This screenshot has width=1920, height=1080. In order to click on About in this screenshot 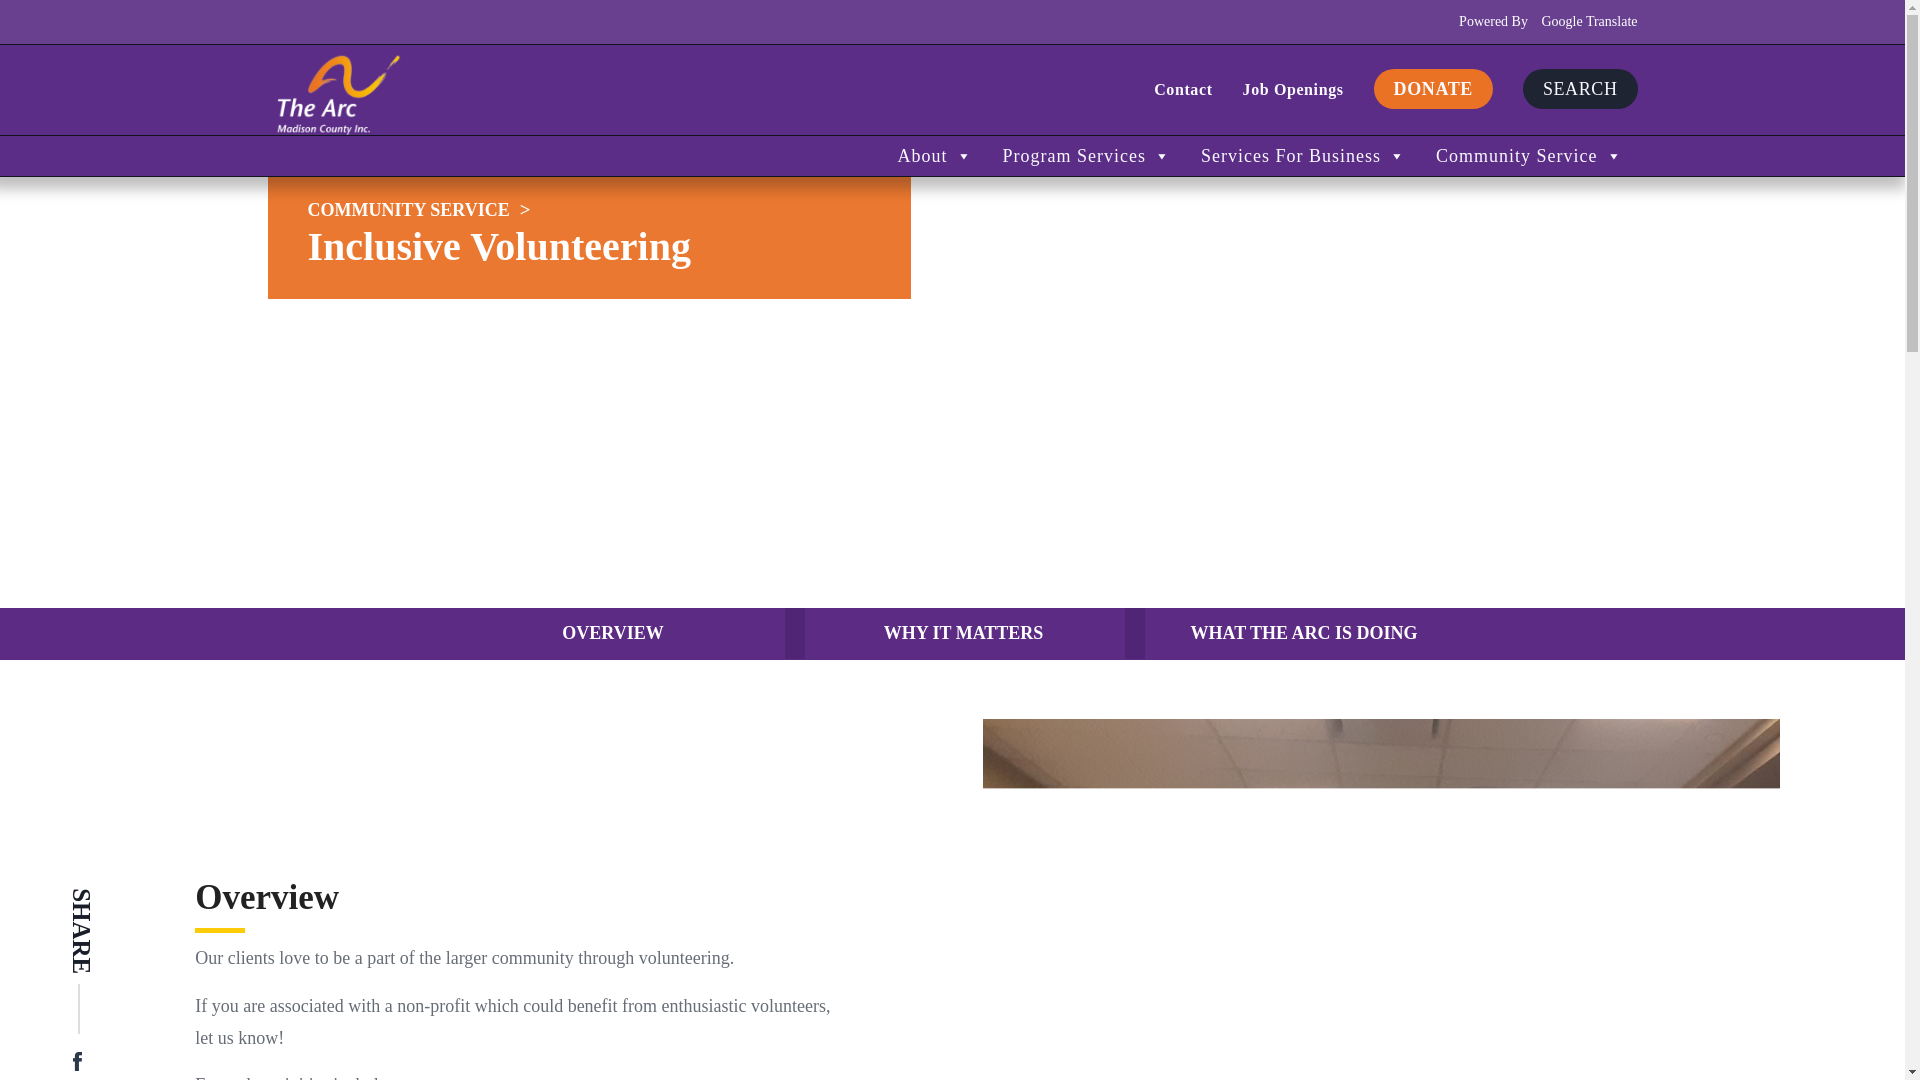, I will do `click(936, 156)`.